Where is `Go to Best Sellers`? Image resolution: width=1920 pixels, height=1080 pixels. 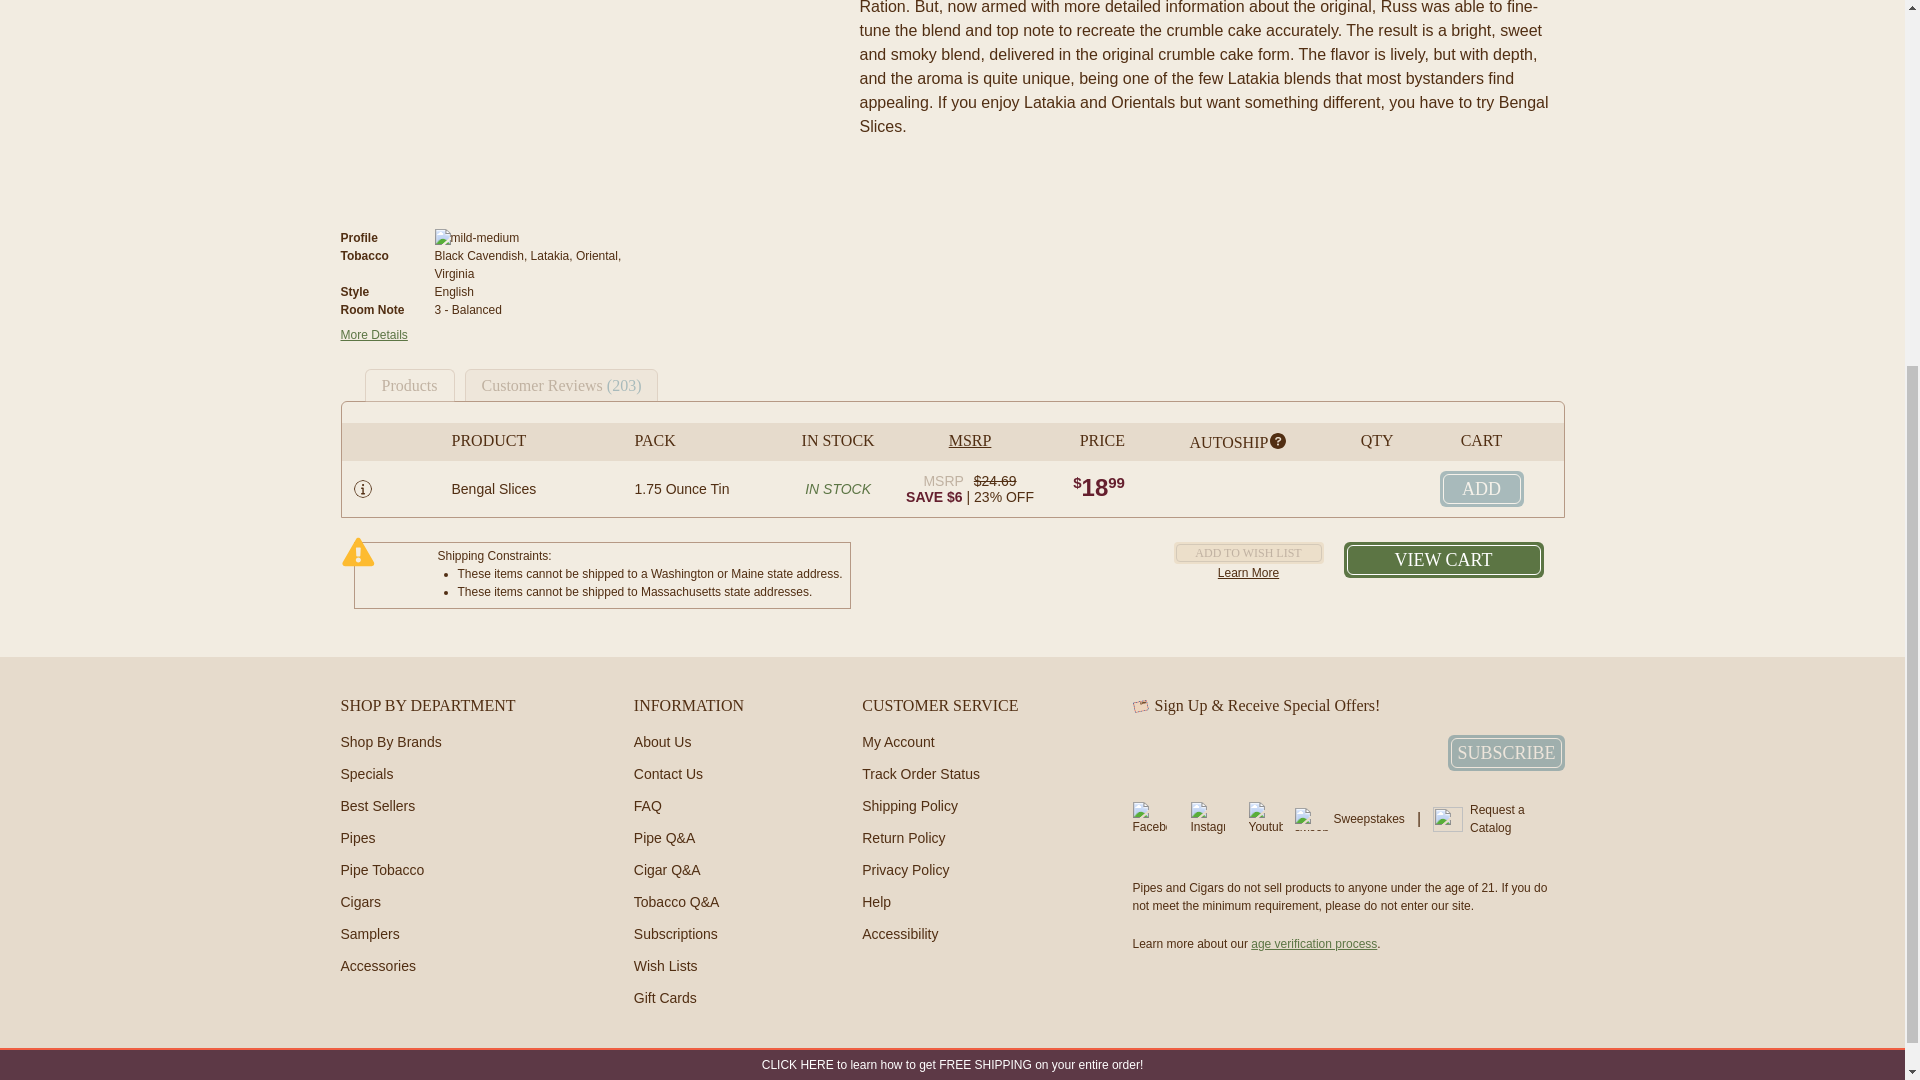 Go to Best Sellers is located at coordinates (376, 806).